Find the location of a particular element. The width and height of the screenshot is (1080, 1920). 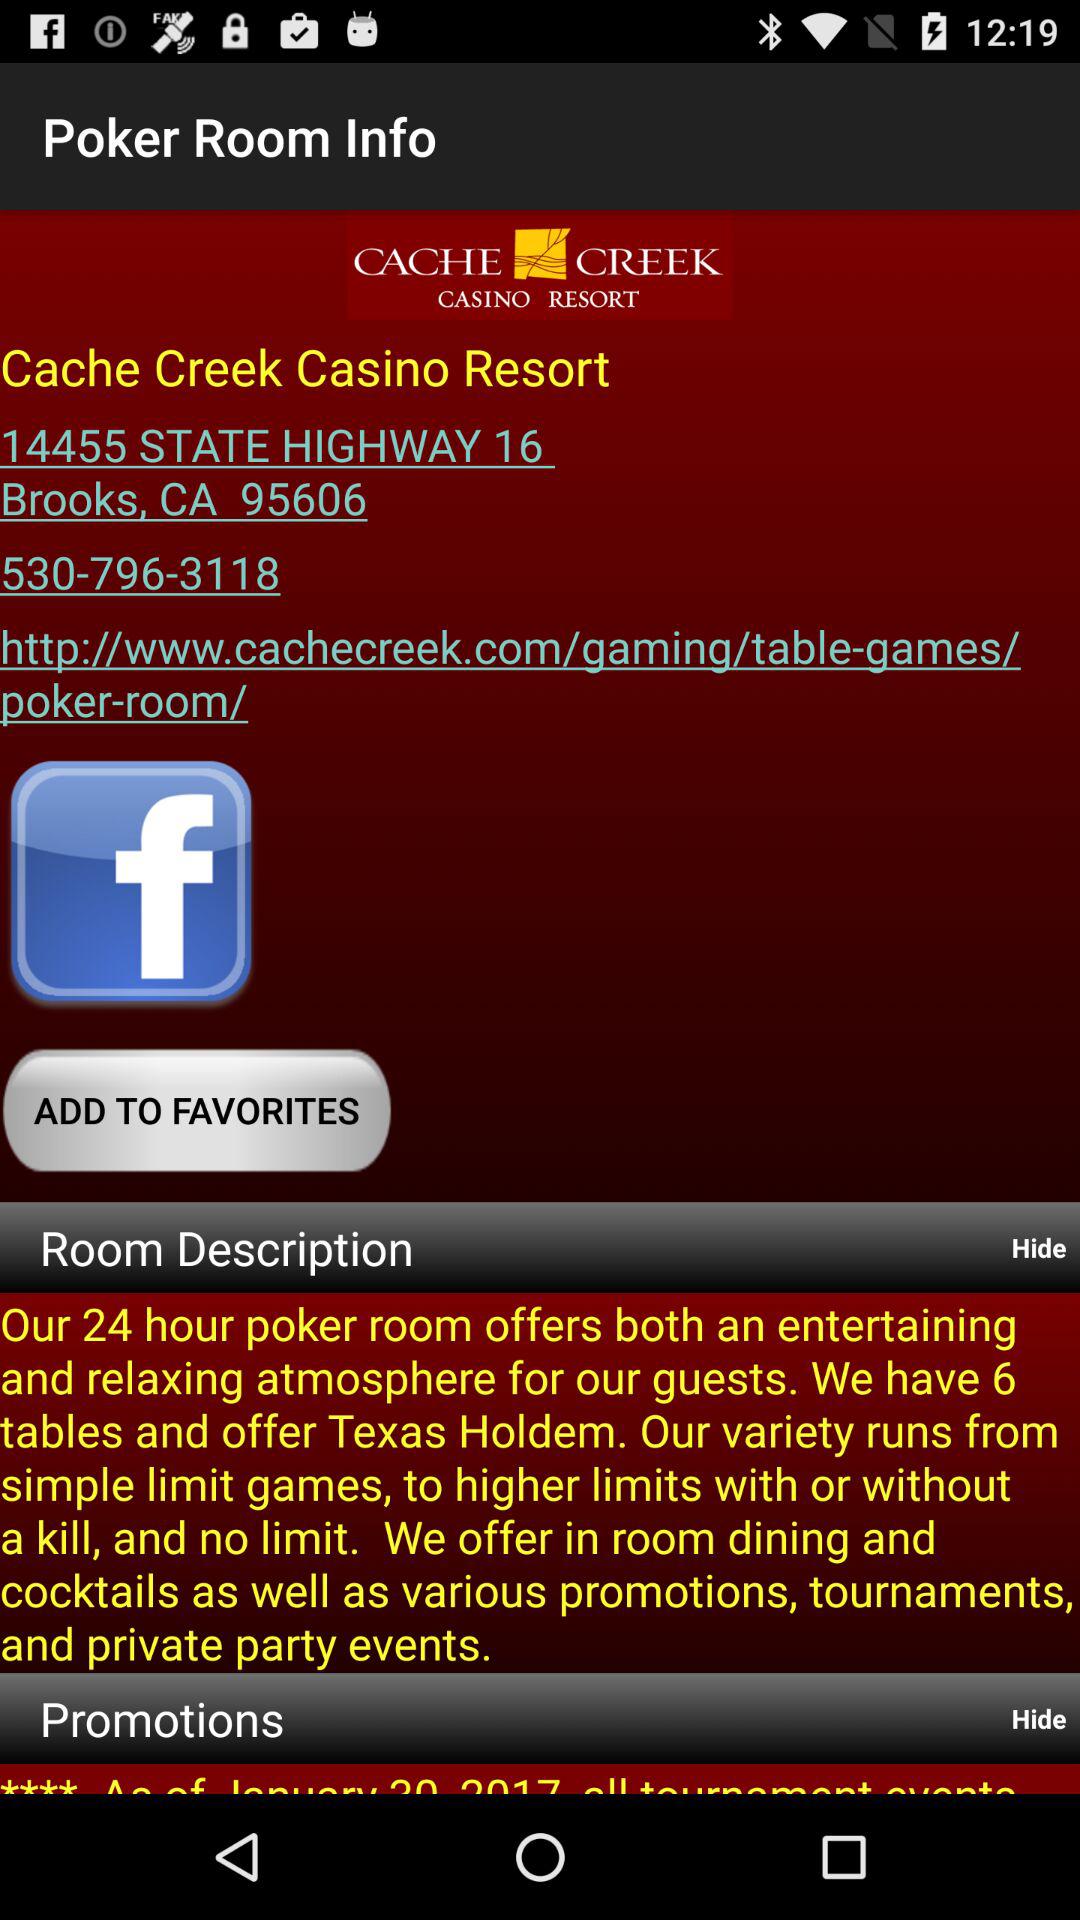

facebook is located at coordinates (131, 887).